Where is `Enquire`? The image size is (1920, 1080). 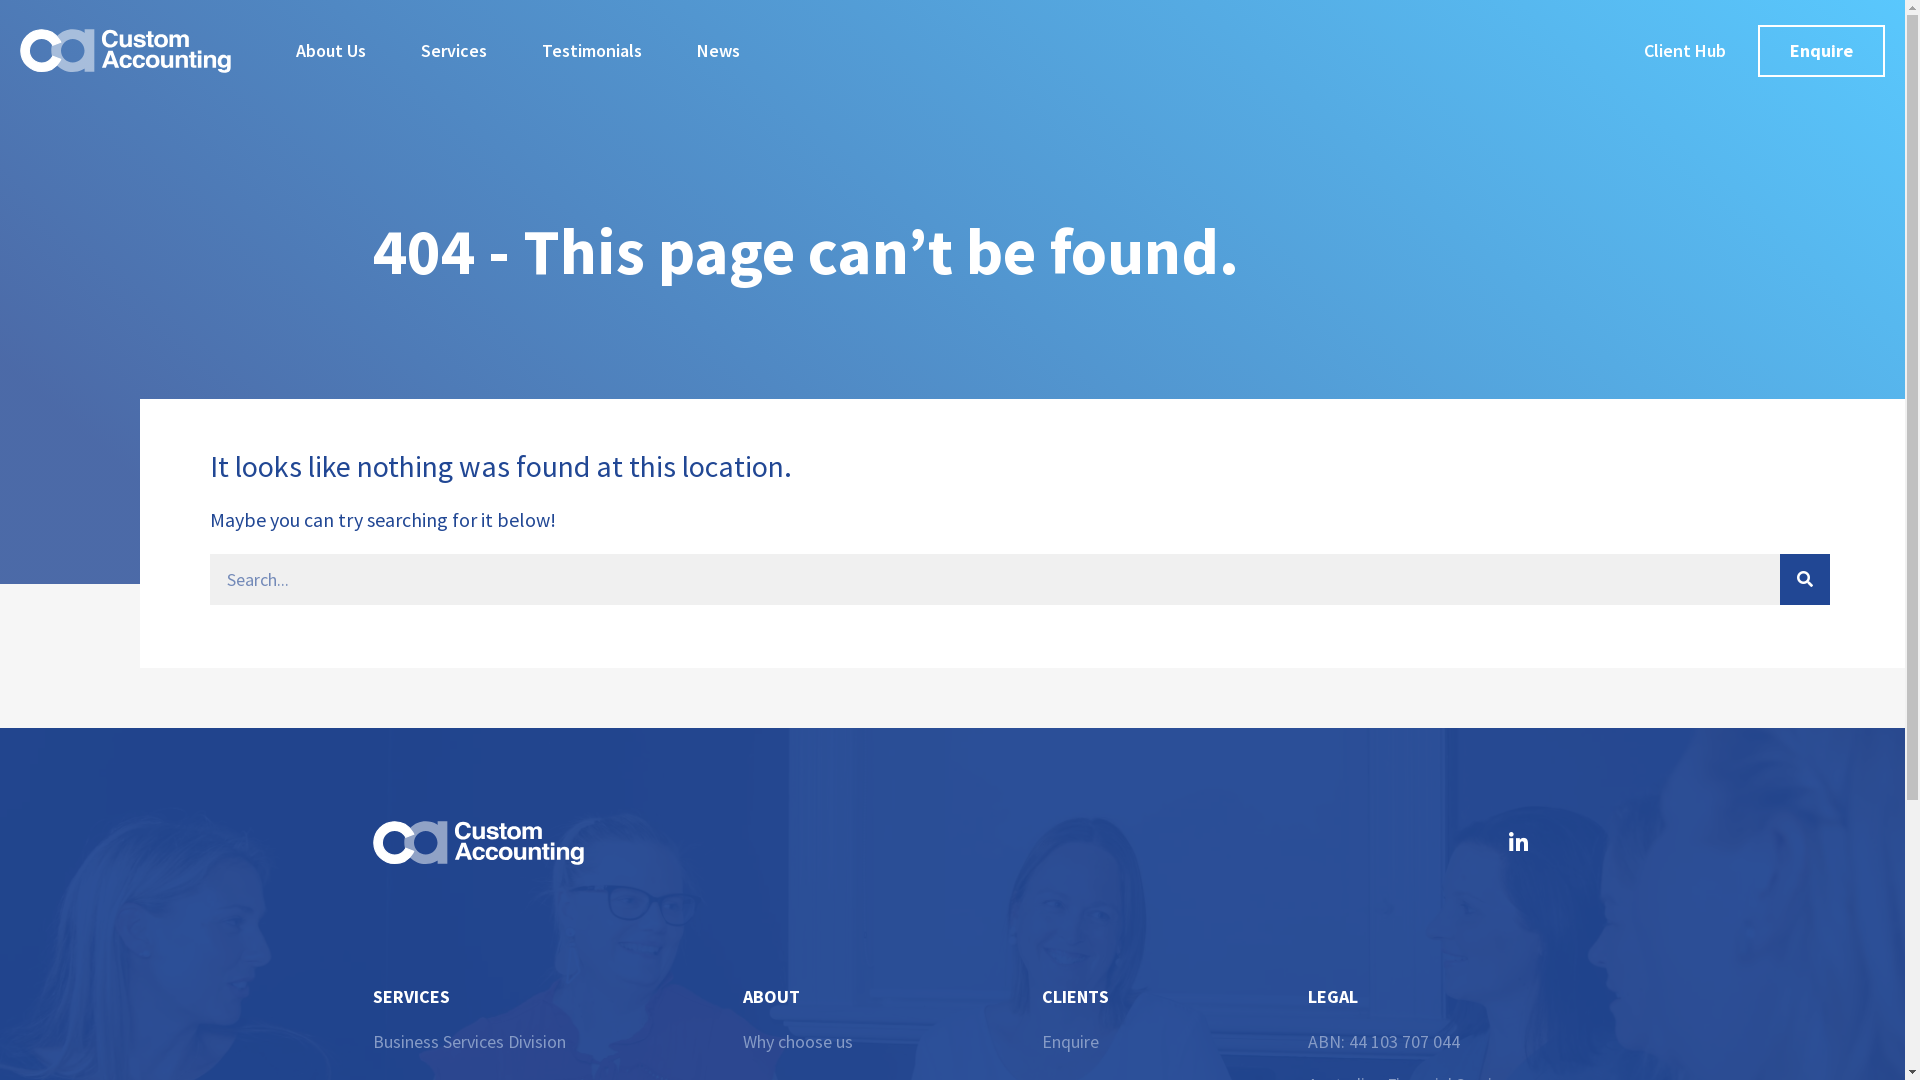
Enquire is located at coordinates (1175, 1042).